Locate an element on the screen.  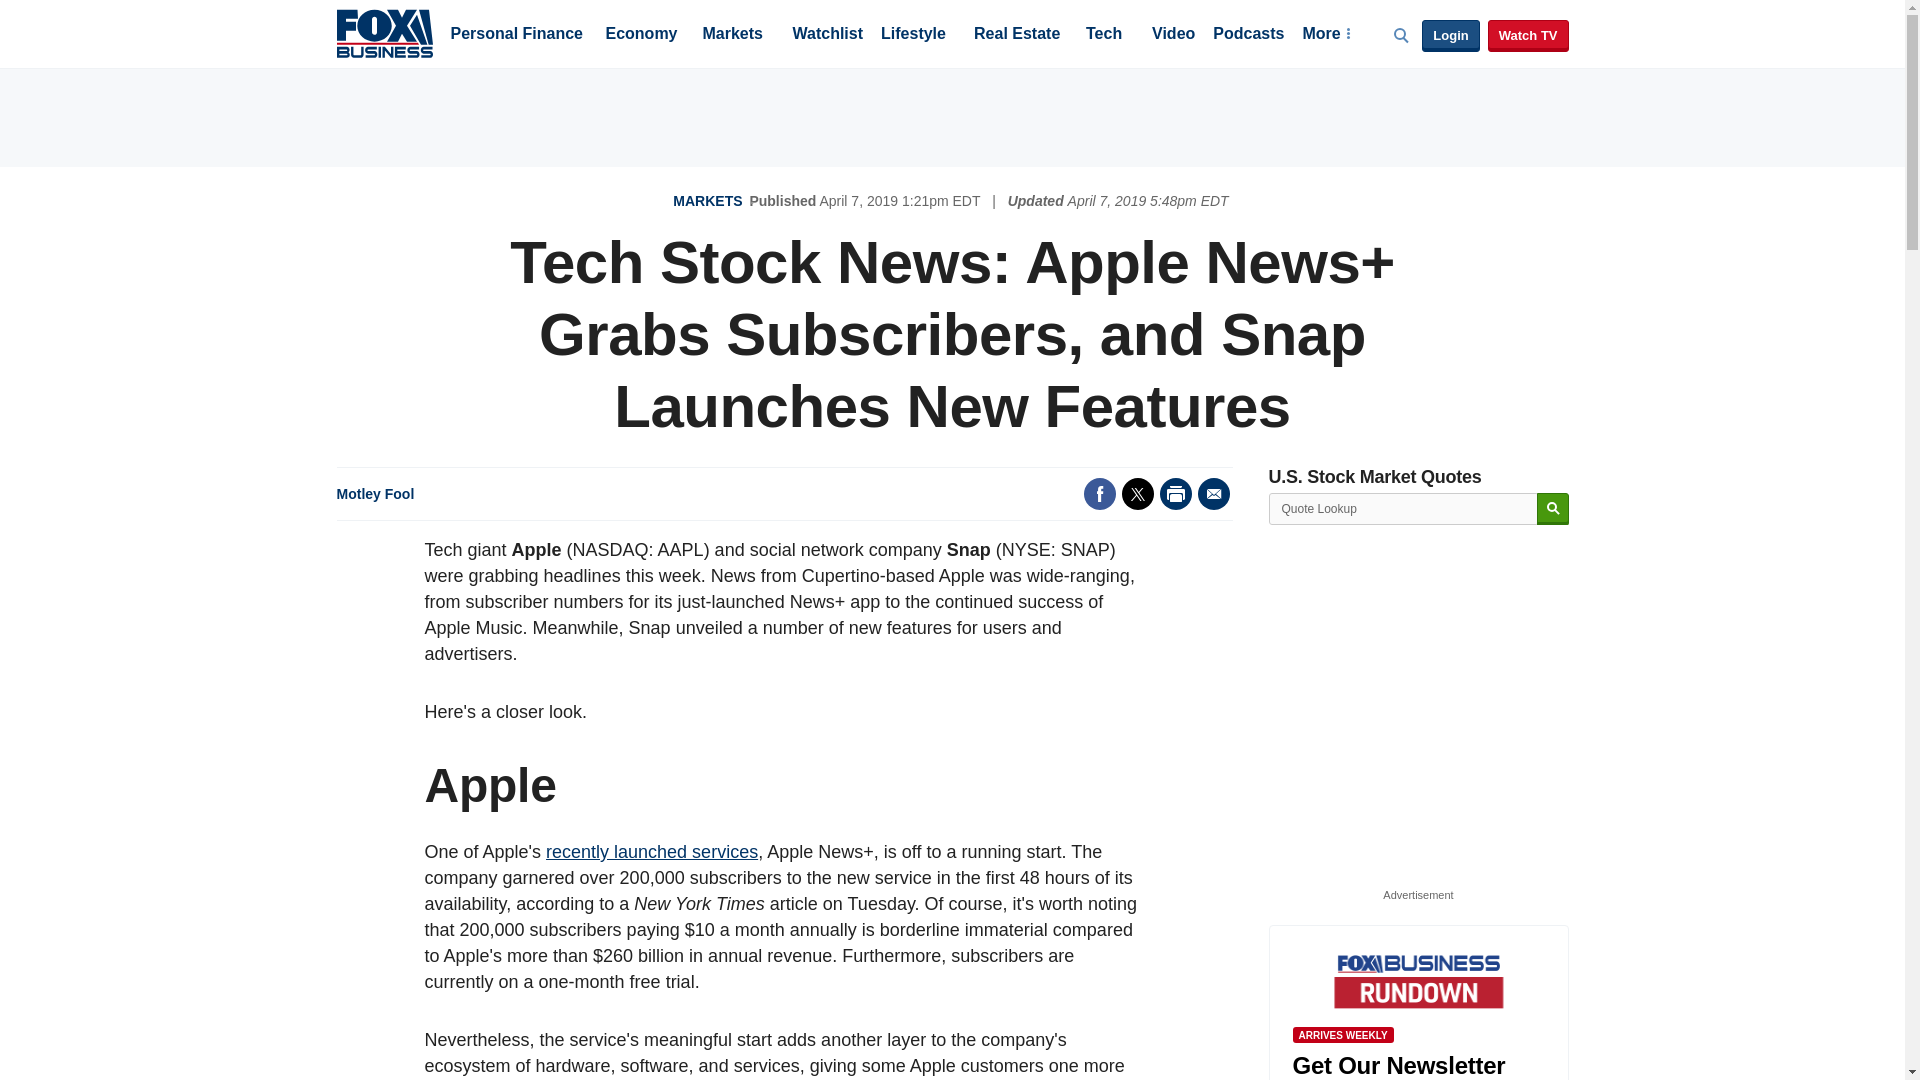
Watchlist is located at coordinates (826, 35).